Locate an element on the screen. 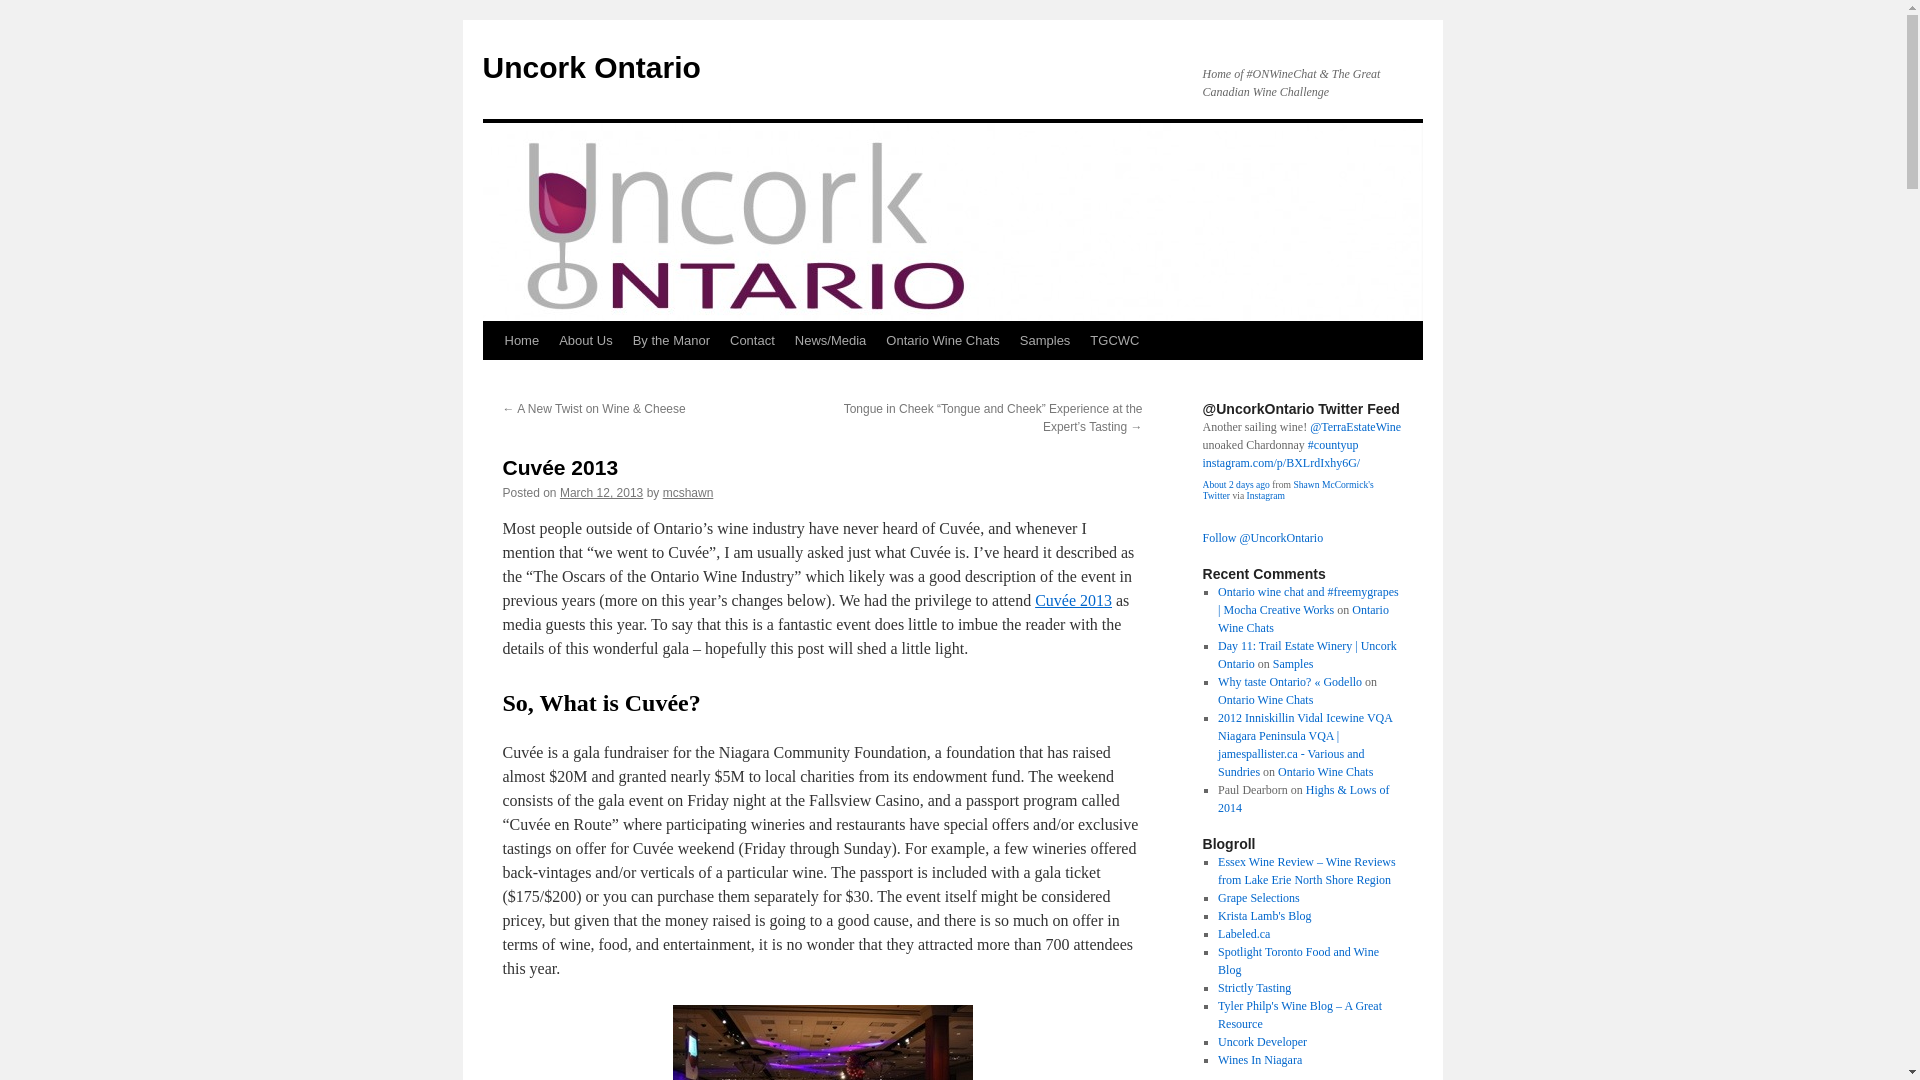 The height and width of the screenshot is (1080, 1920). mcshawn is located at coordinates (688, 493).